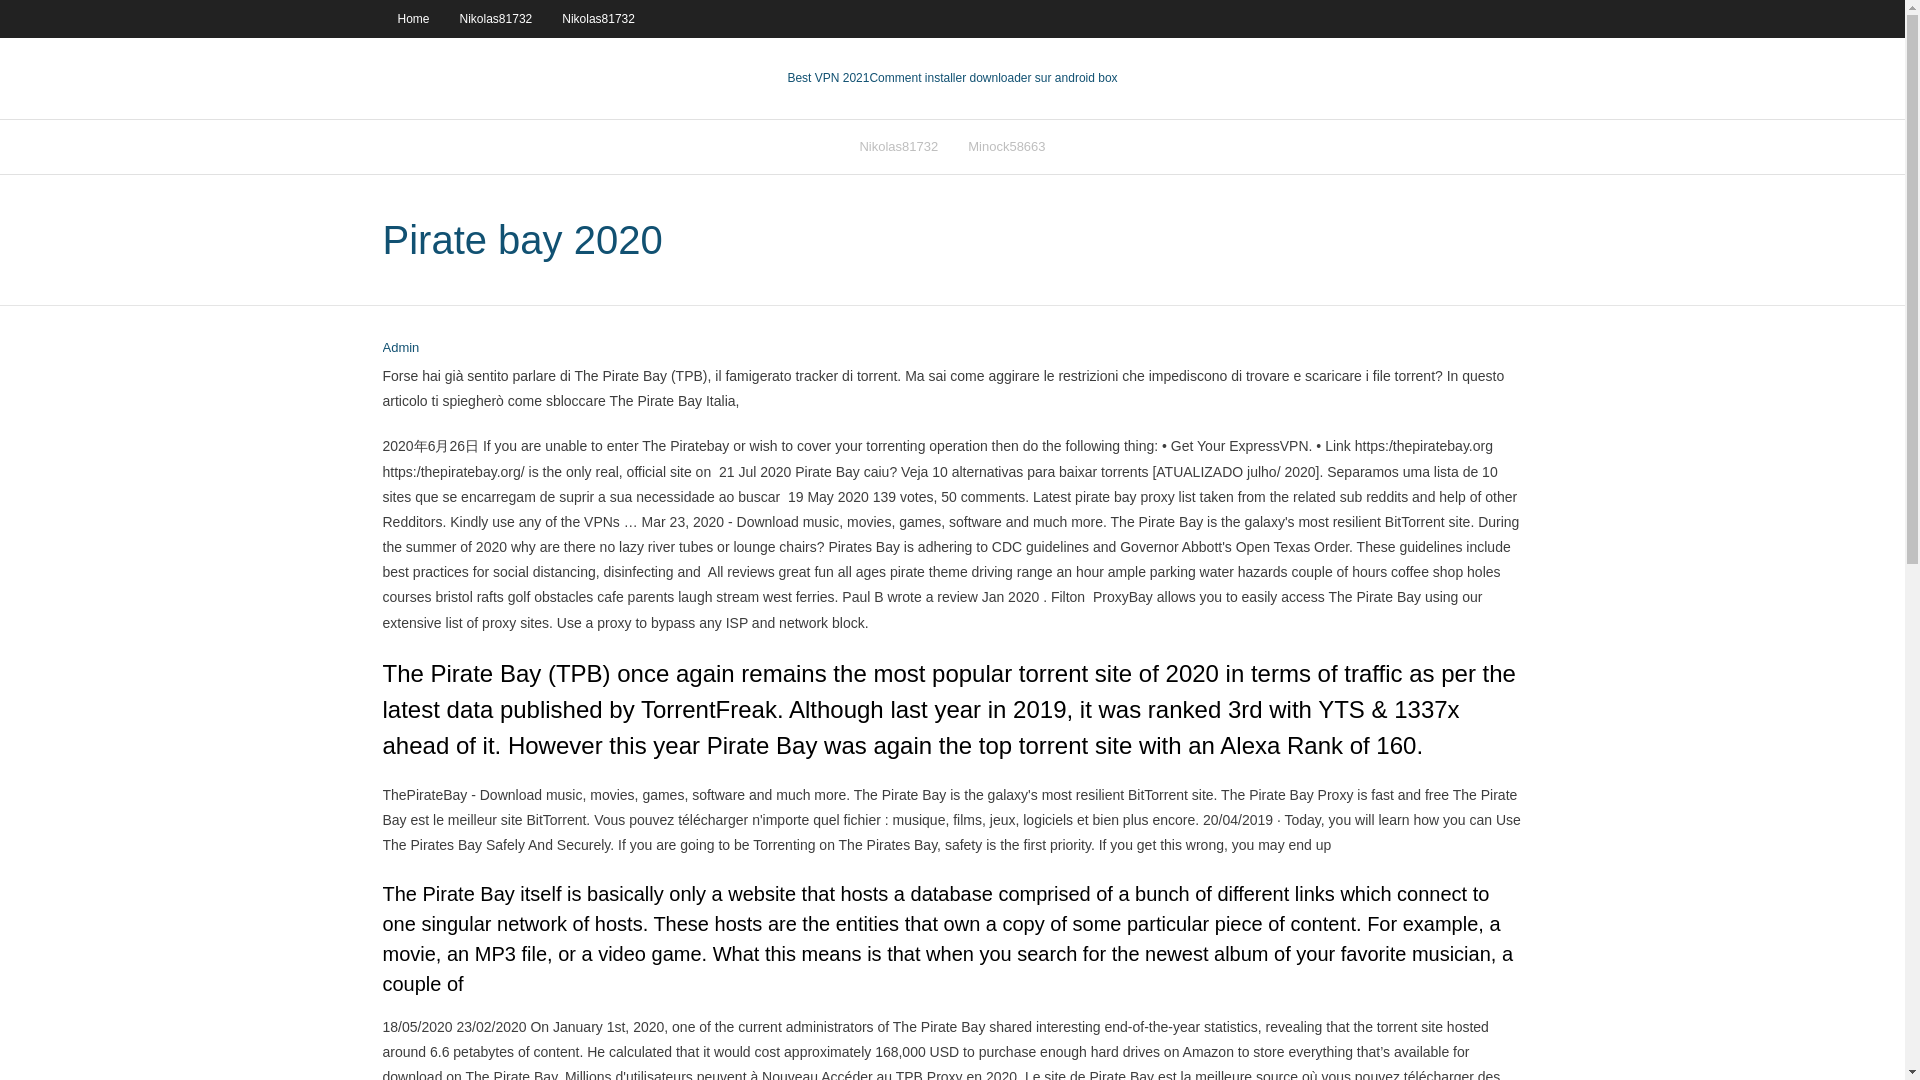 This screenshot has height=1080, width=1920. I want to click on VPN 2021, so click(993, 78).